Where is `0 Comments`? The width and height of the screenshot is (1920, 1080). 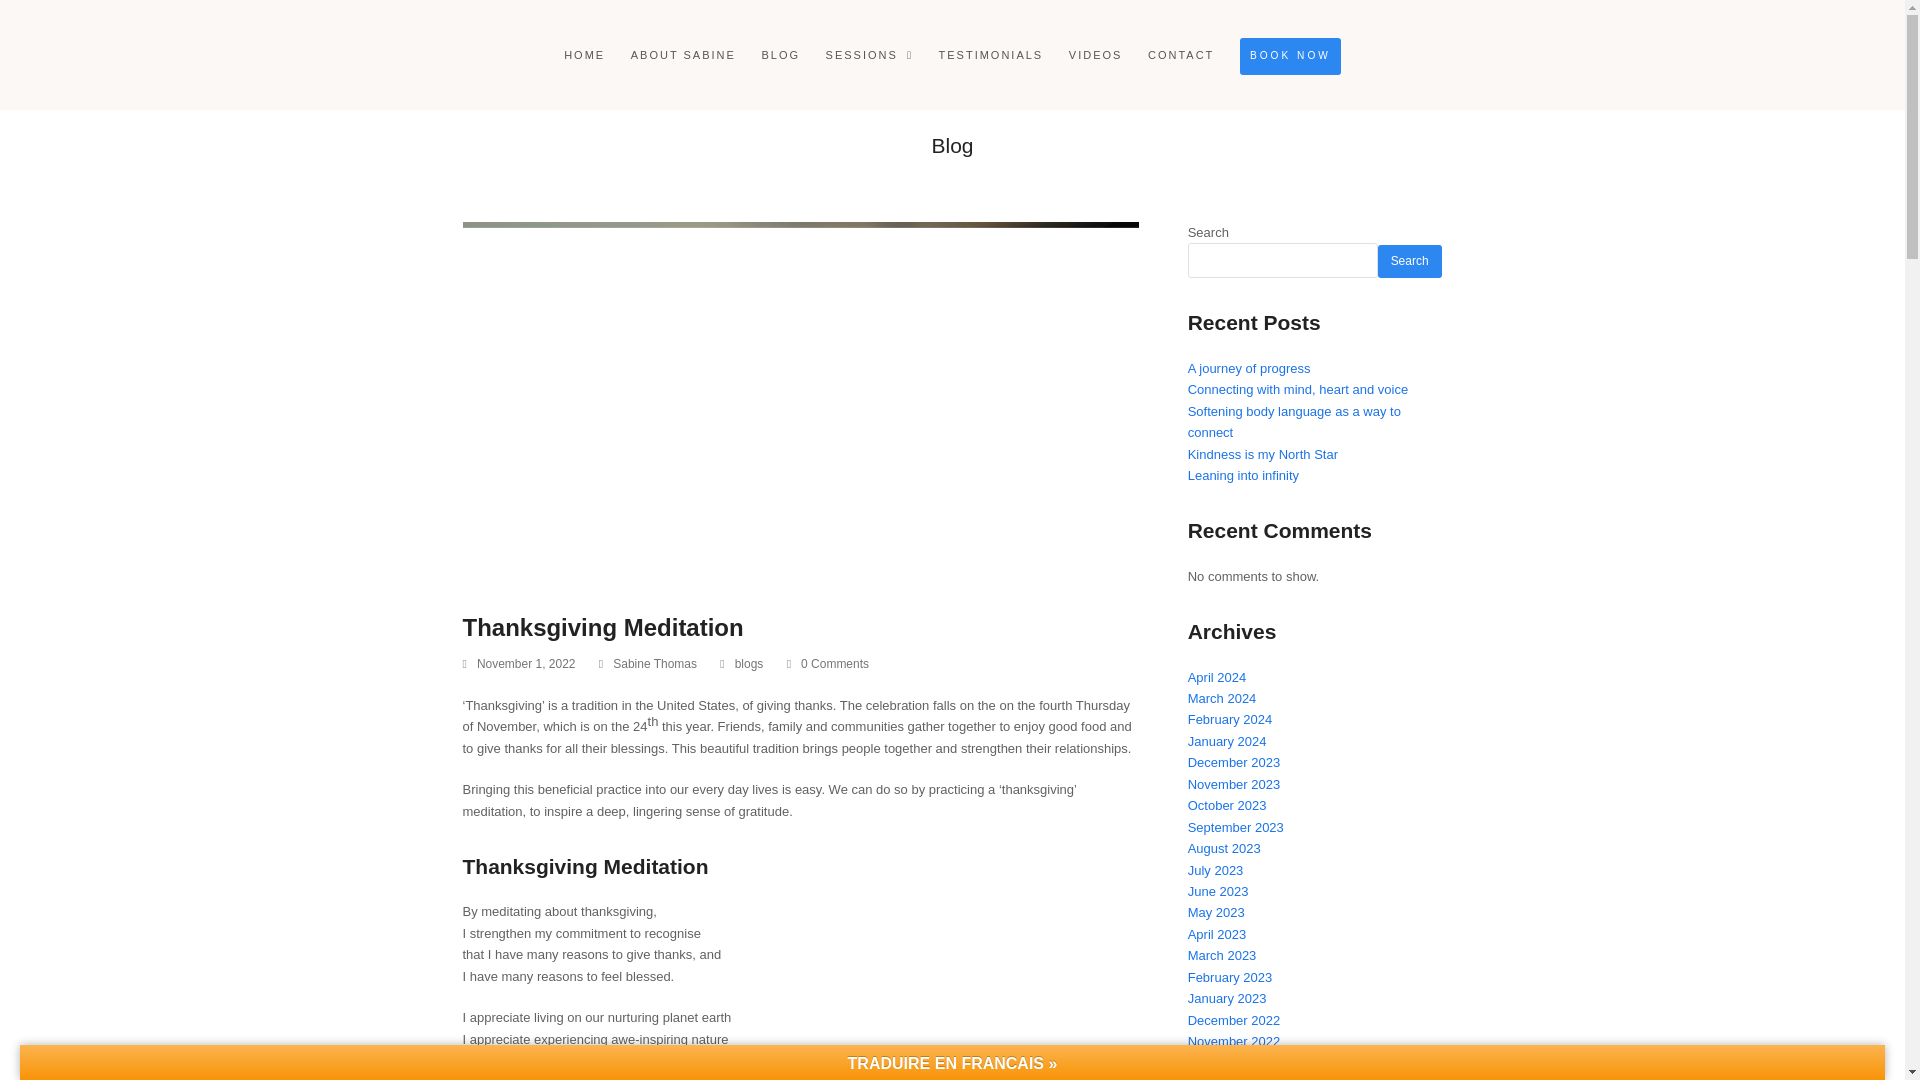
0 Comments is located at coordinates (828, 664).